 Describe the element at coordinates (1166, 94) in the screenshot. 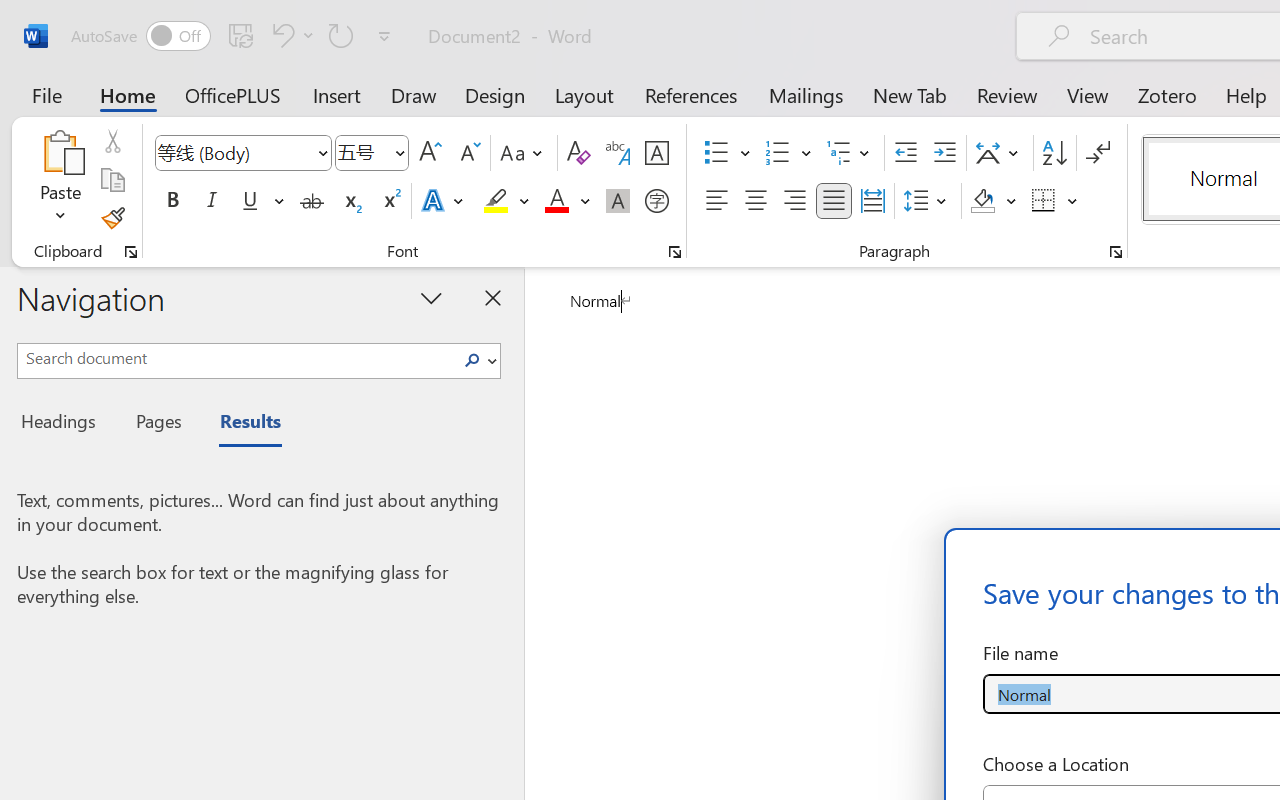

I see `Zotero` at that location.